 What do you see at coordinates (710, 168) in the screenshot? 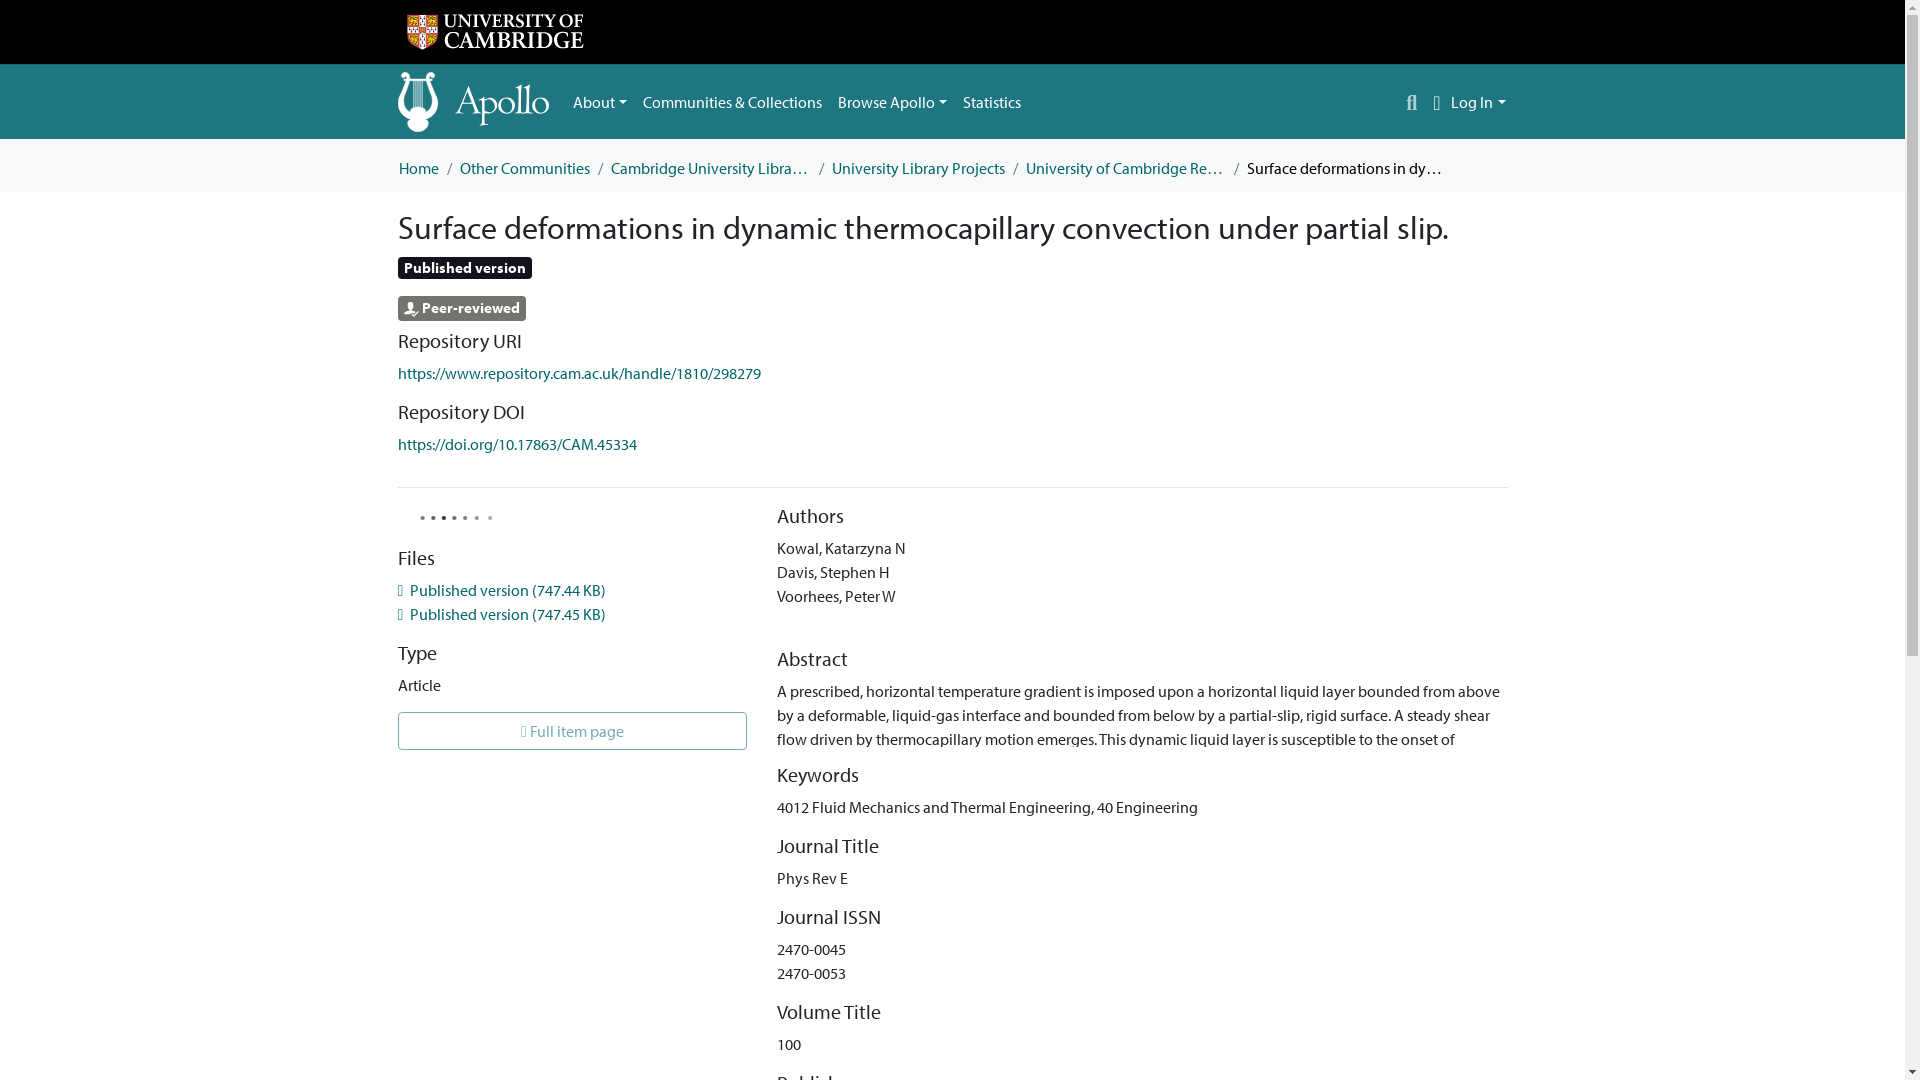
I see `Cambridge University Libraries` at bounding box center [710, 168].